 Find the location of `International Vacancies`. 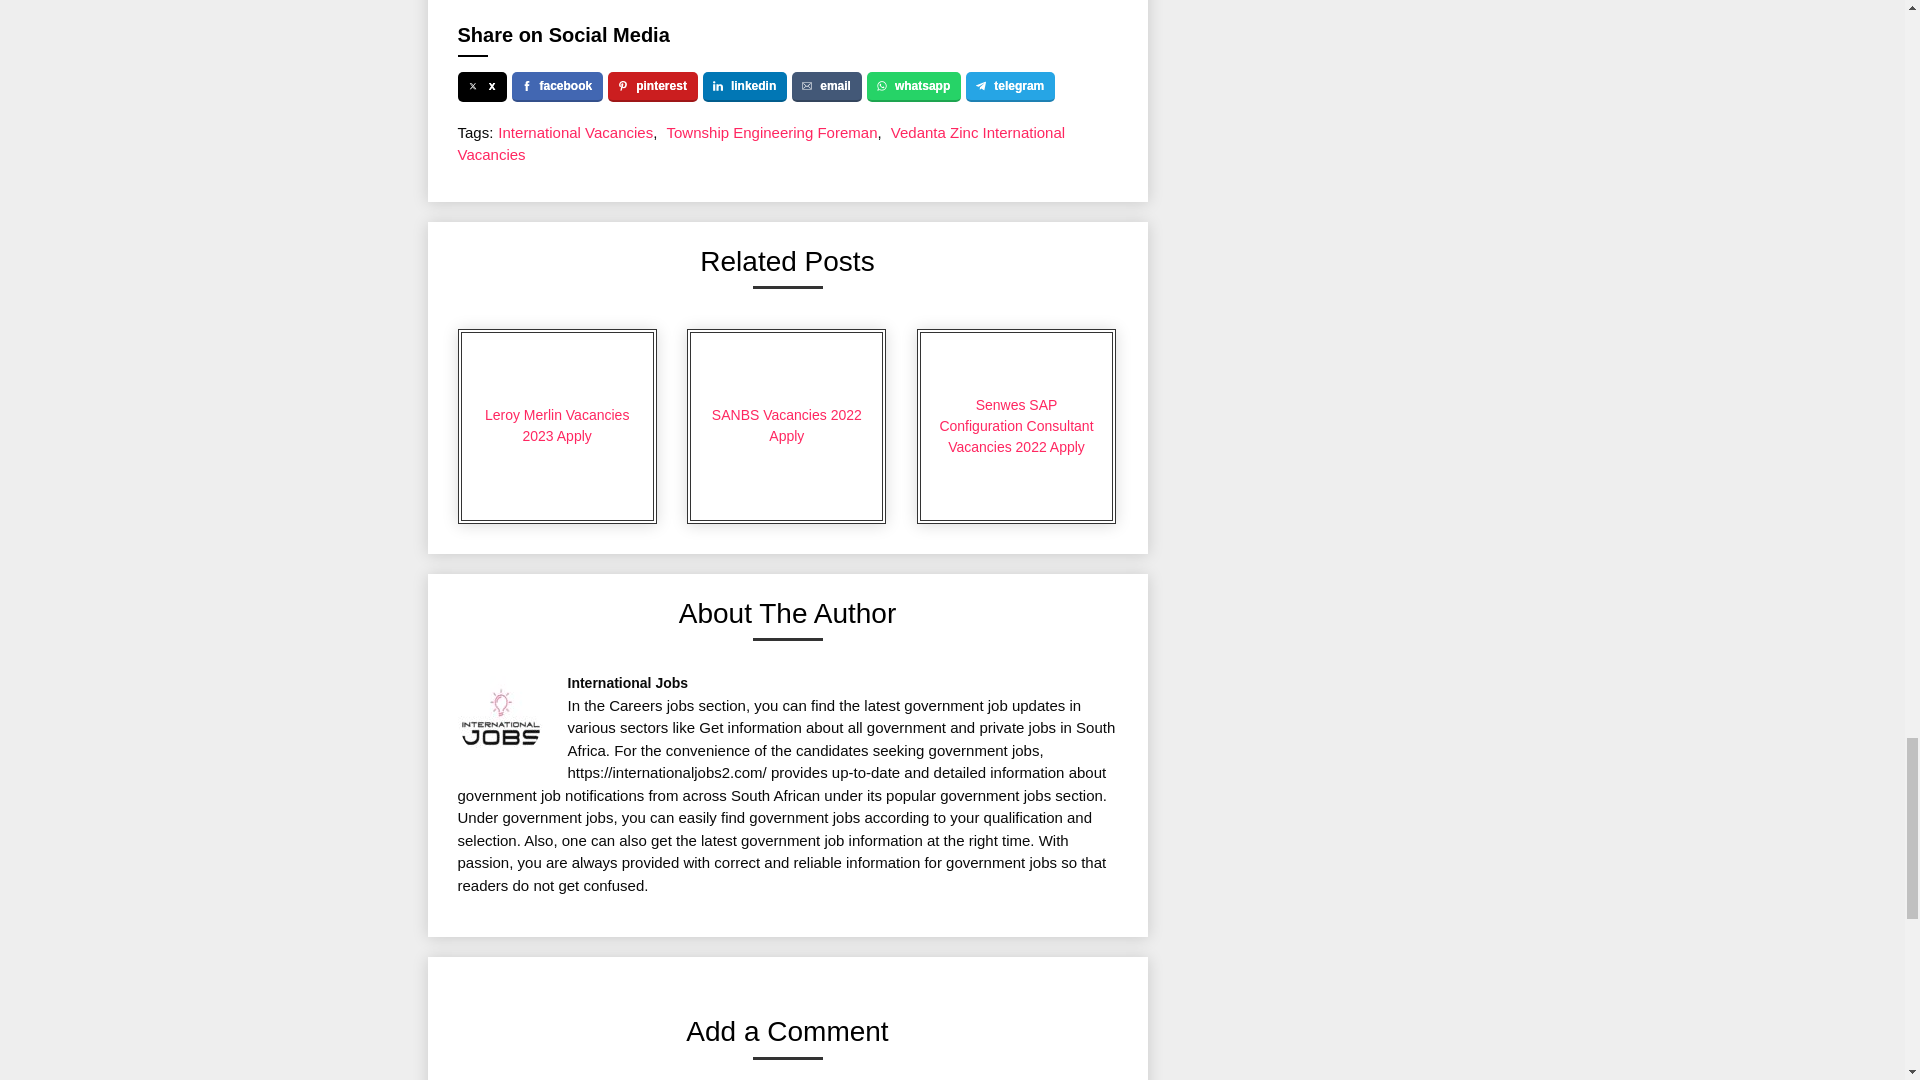

International Vacancies is located at coordinates (574, 132).